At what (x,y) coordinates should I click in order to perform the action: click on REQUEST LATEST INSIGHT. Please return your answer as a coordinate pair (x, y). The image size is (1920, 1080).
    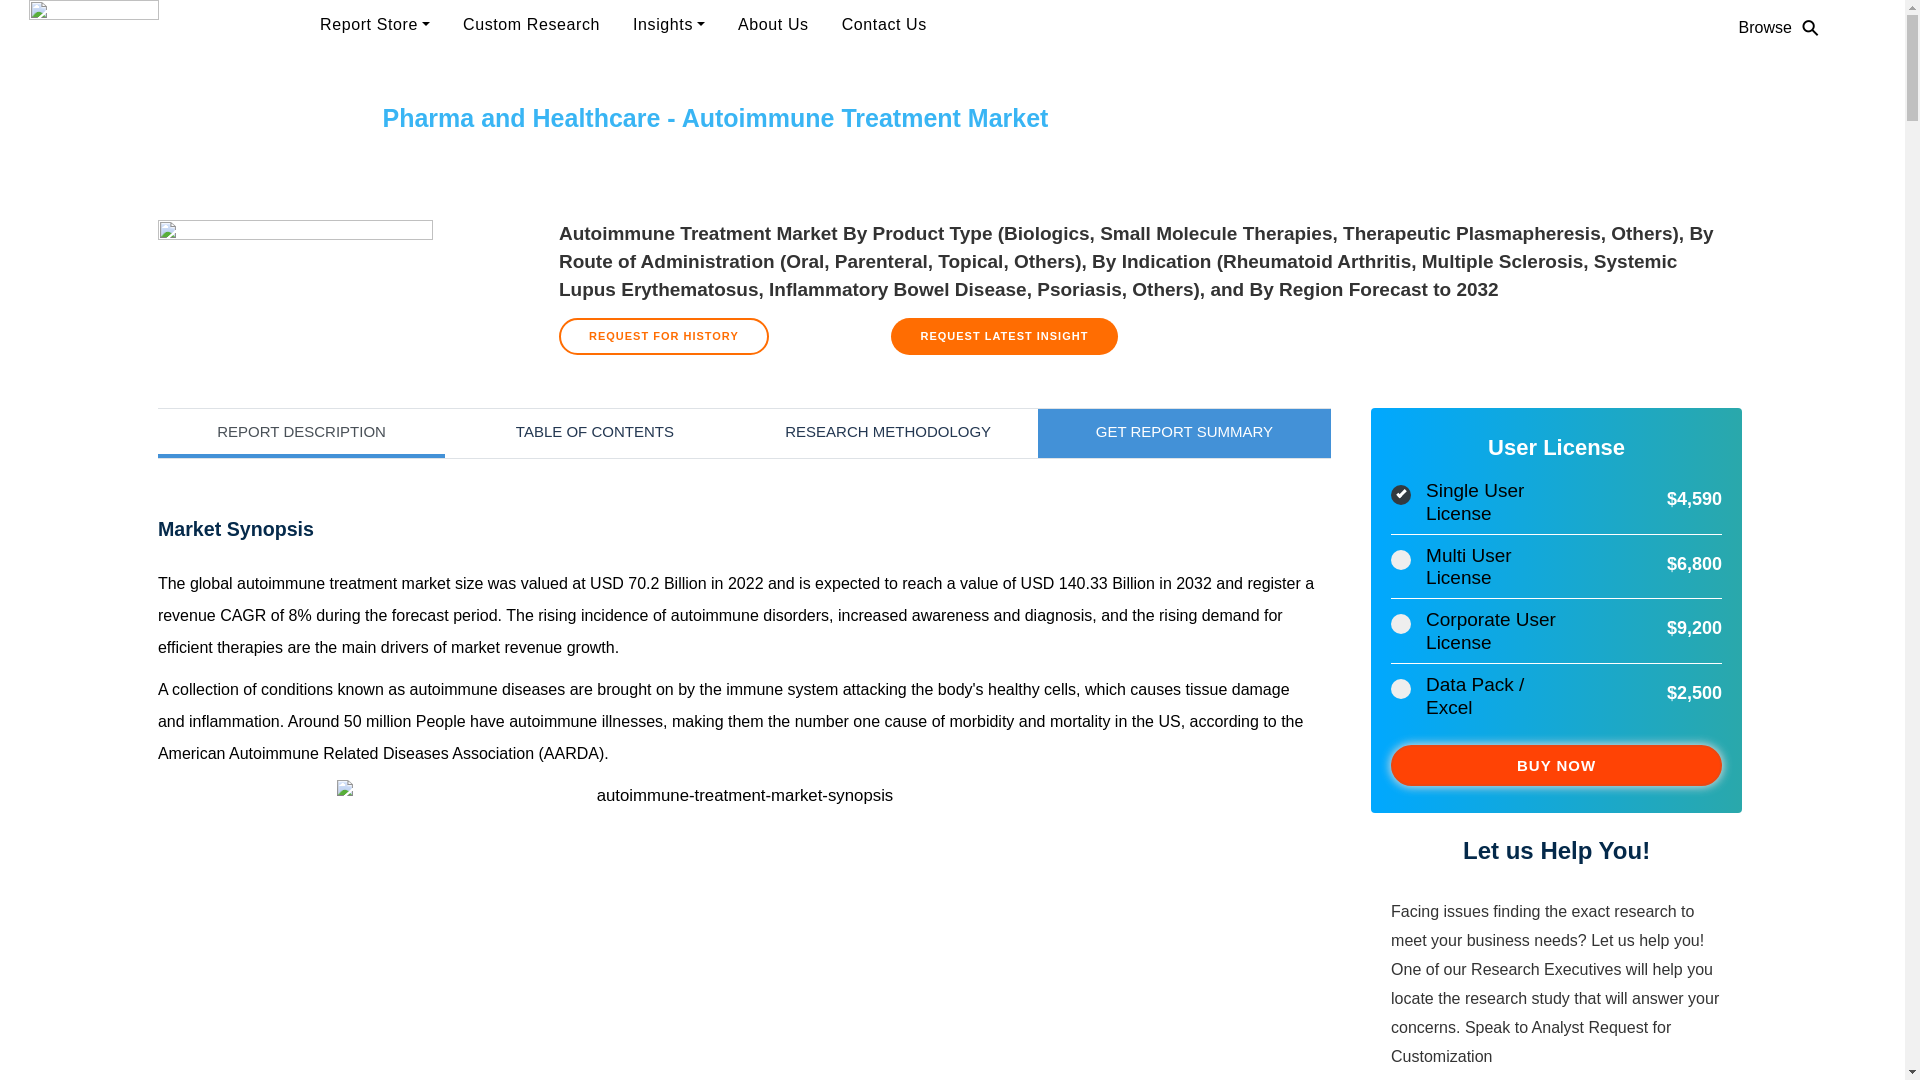
    Looking at the image, I should click on (1004, 336).